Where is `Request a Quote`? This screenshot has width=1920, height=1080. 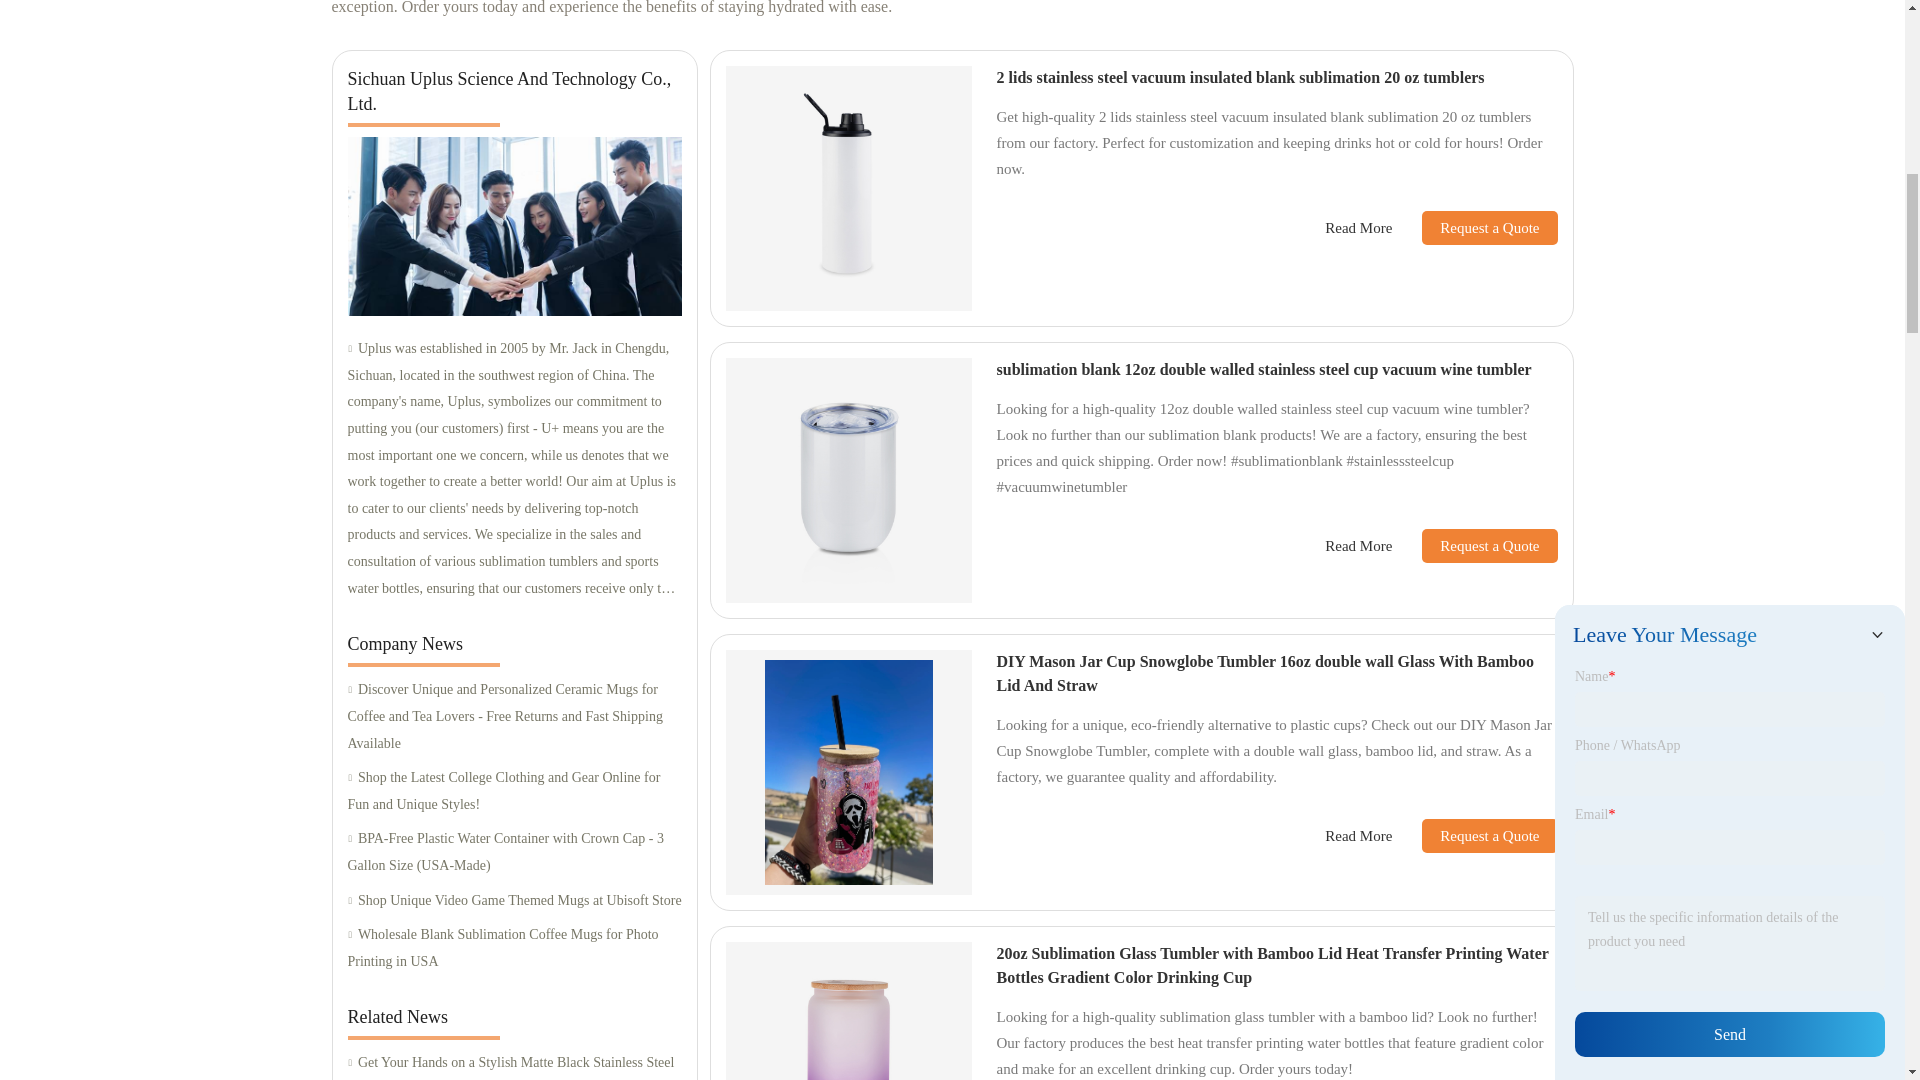
Request a Quote is located at coordinates (1474, 228).